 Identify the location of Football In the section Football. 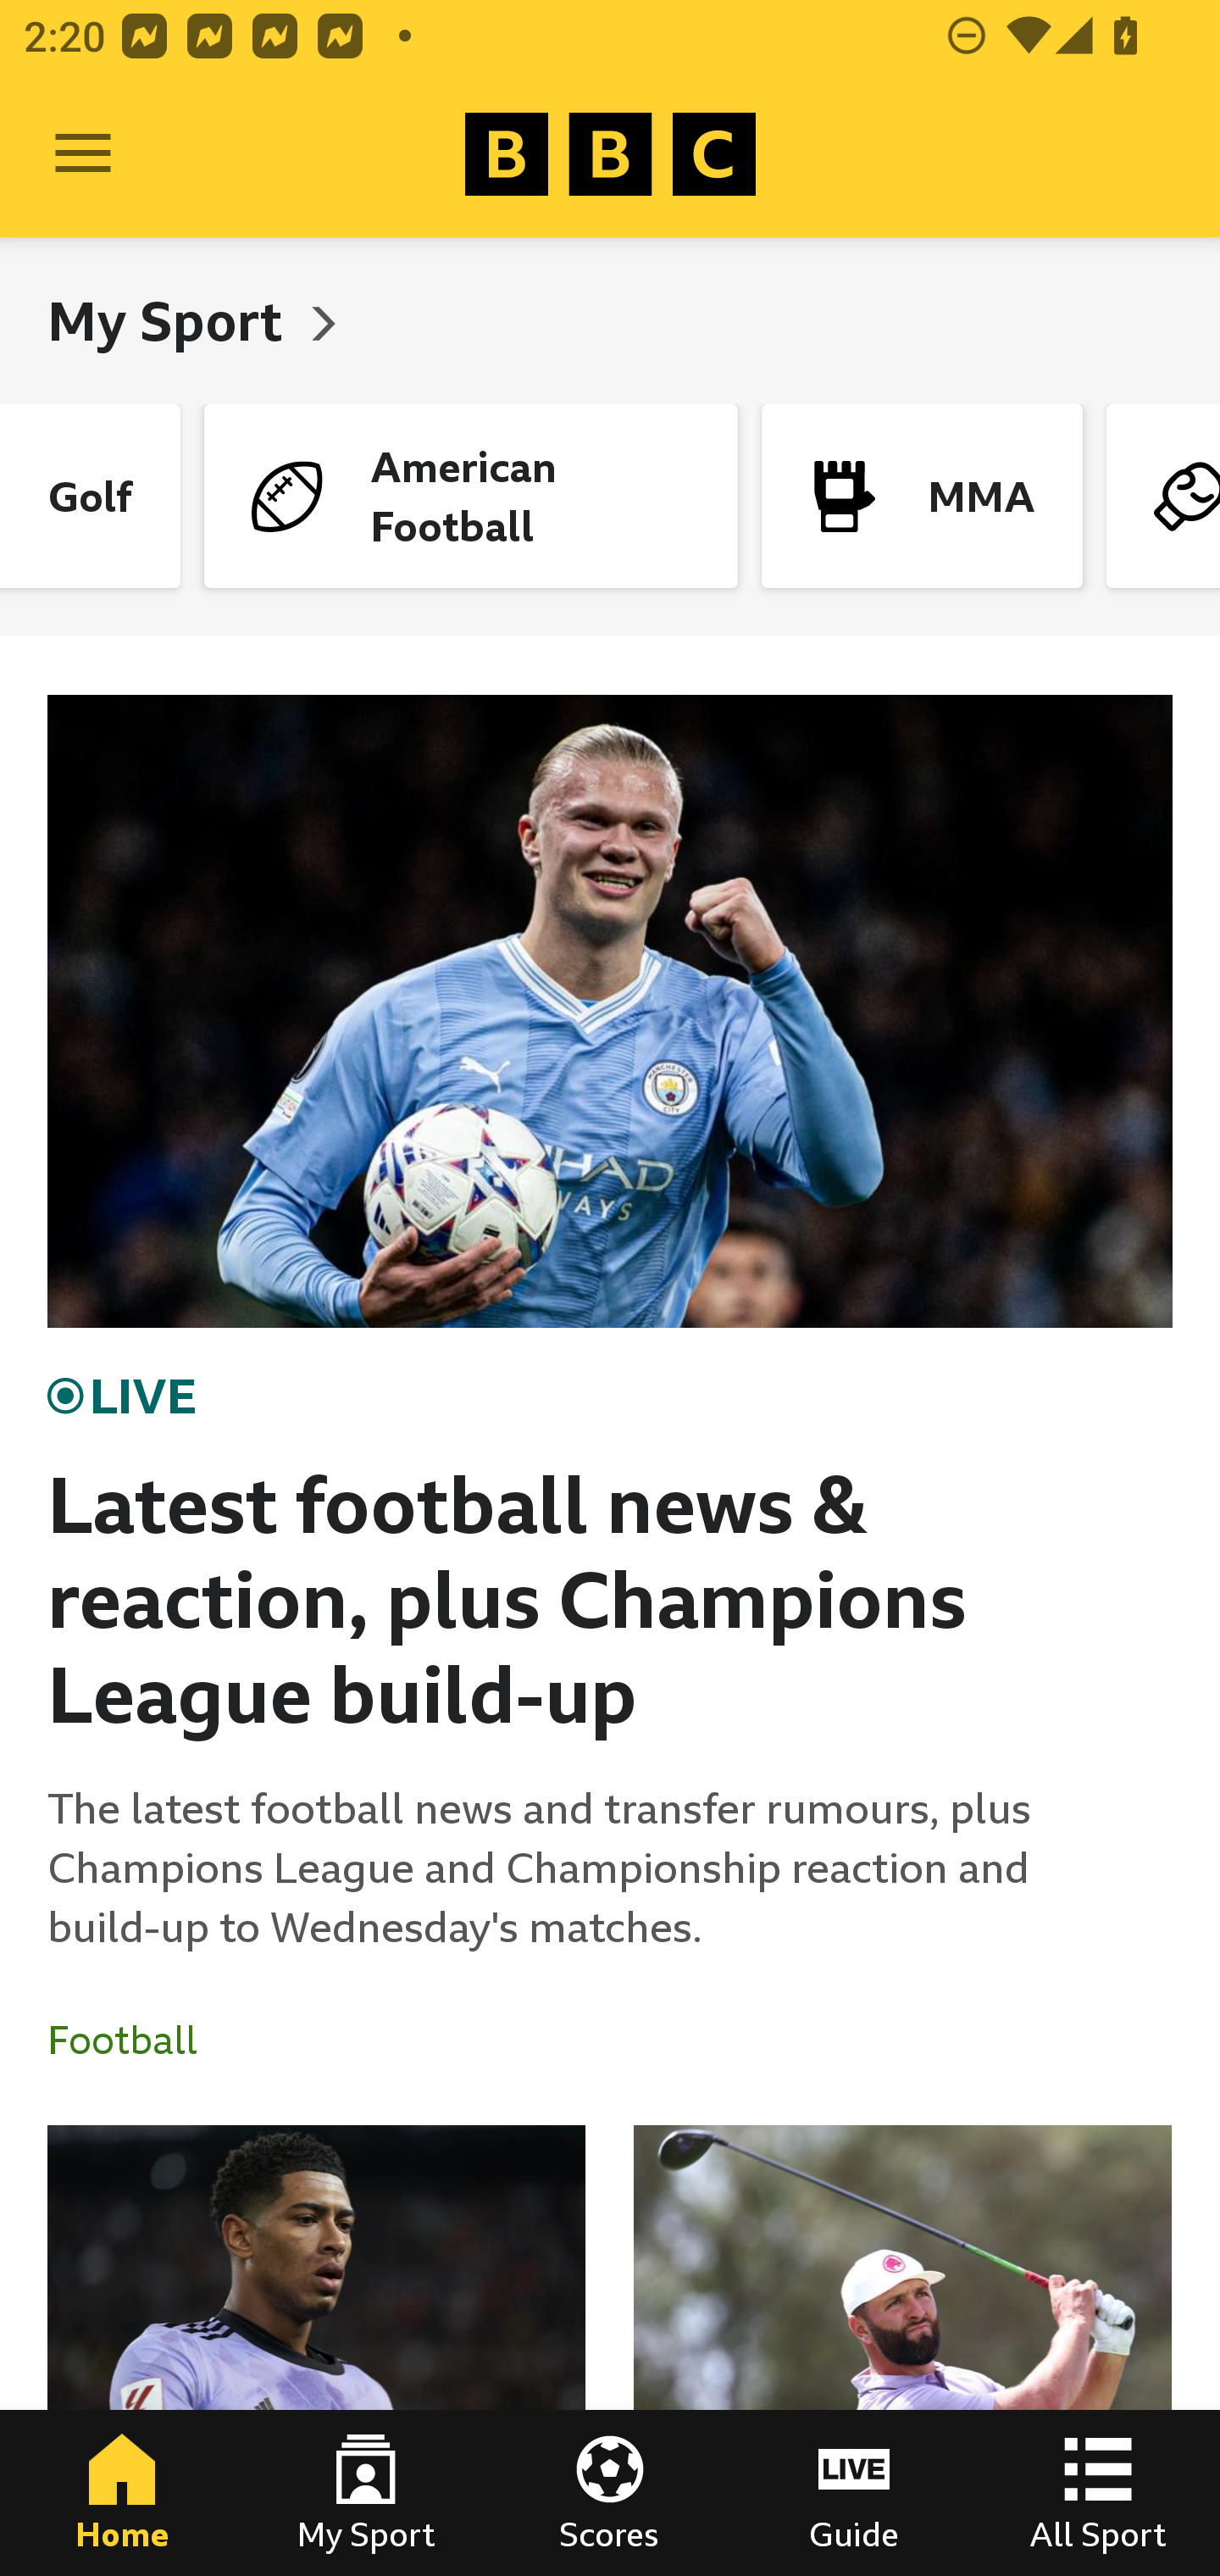
(135, 2040).